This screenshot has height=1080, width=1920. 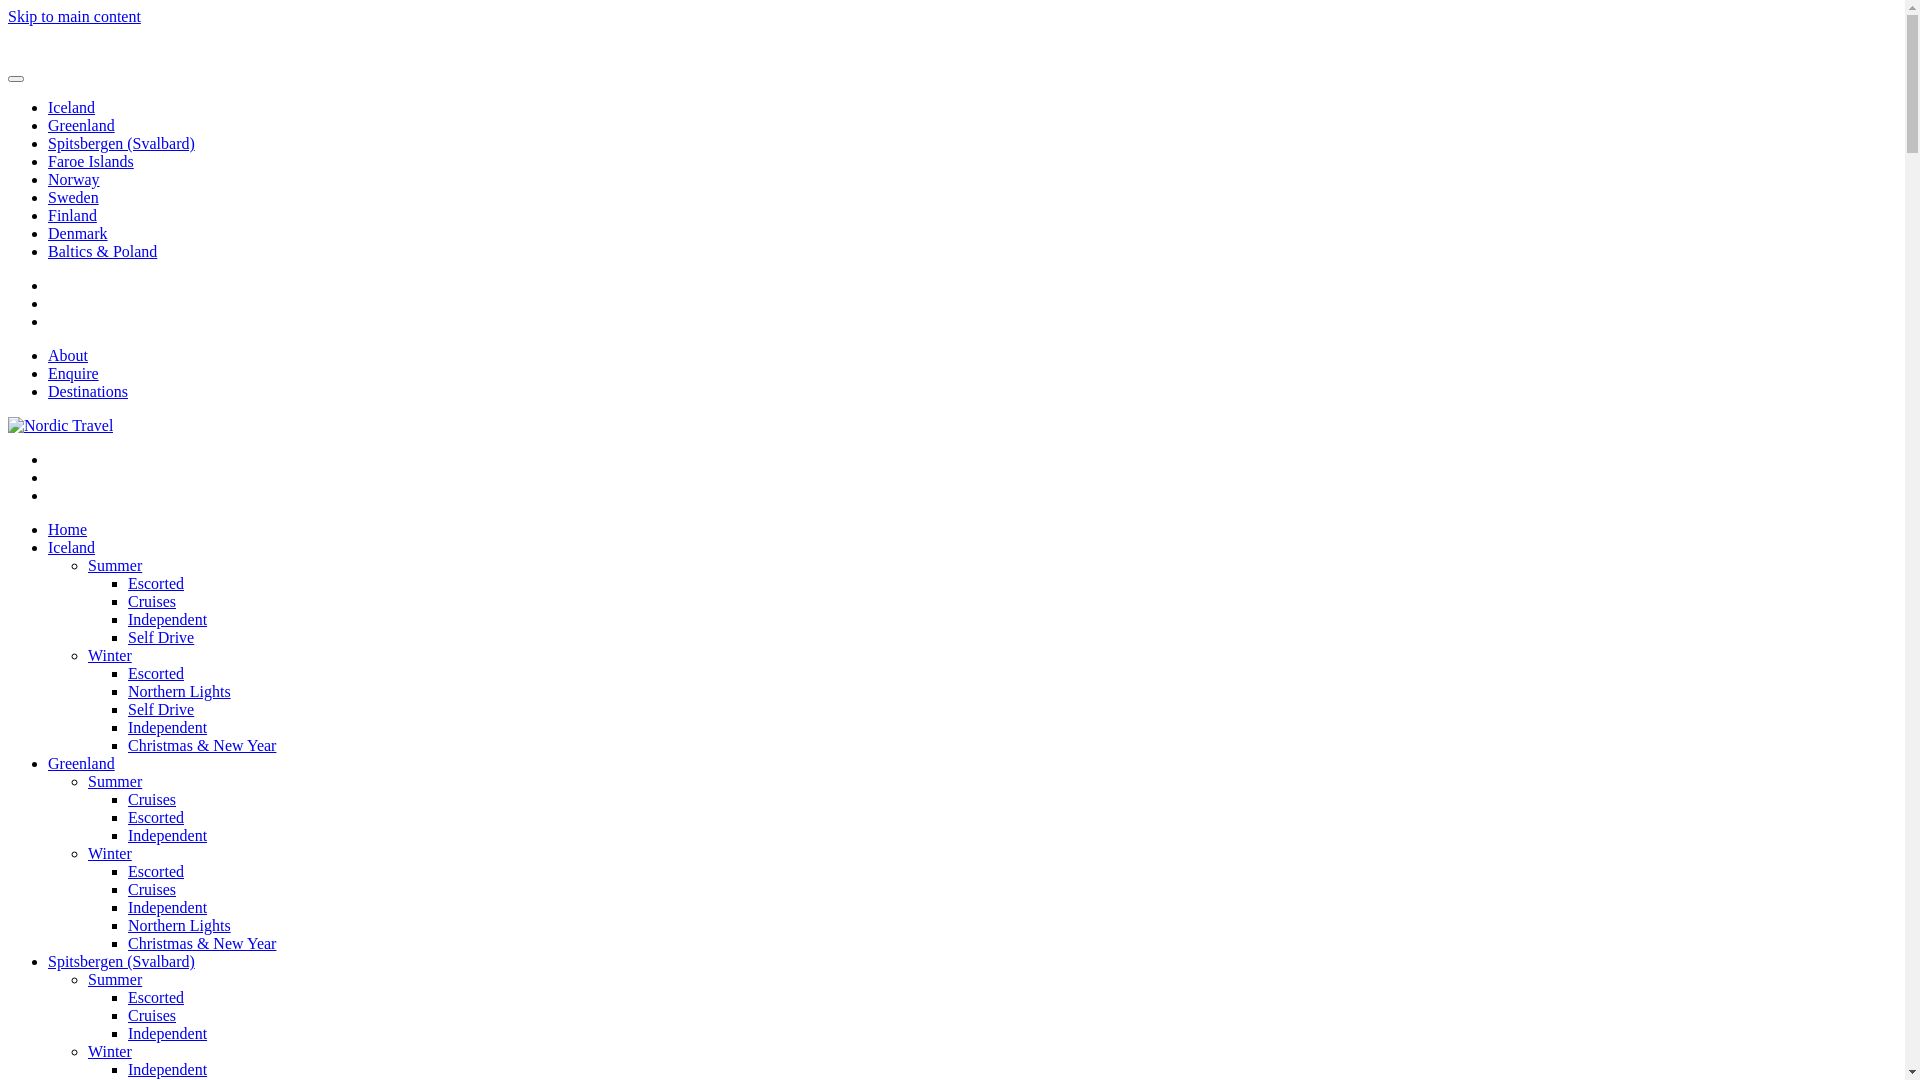 What do you see at coordinates (180, 692) in the screenshot?
I see `Northern Lights` at bounding box center [180, 692].